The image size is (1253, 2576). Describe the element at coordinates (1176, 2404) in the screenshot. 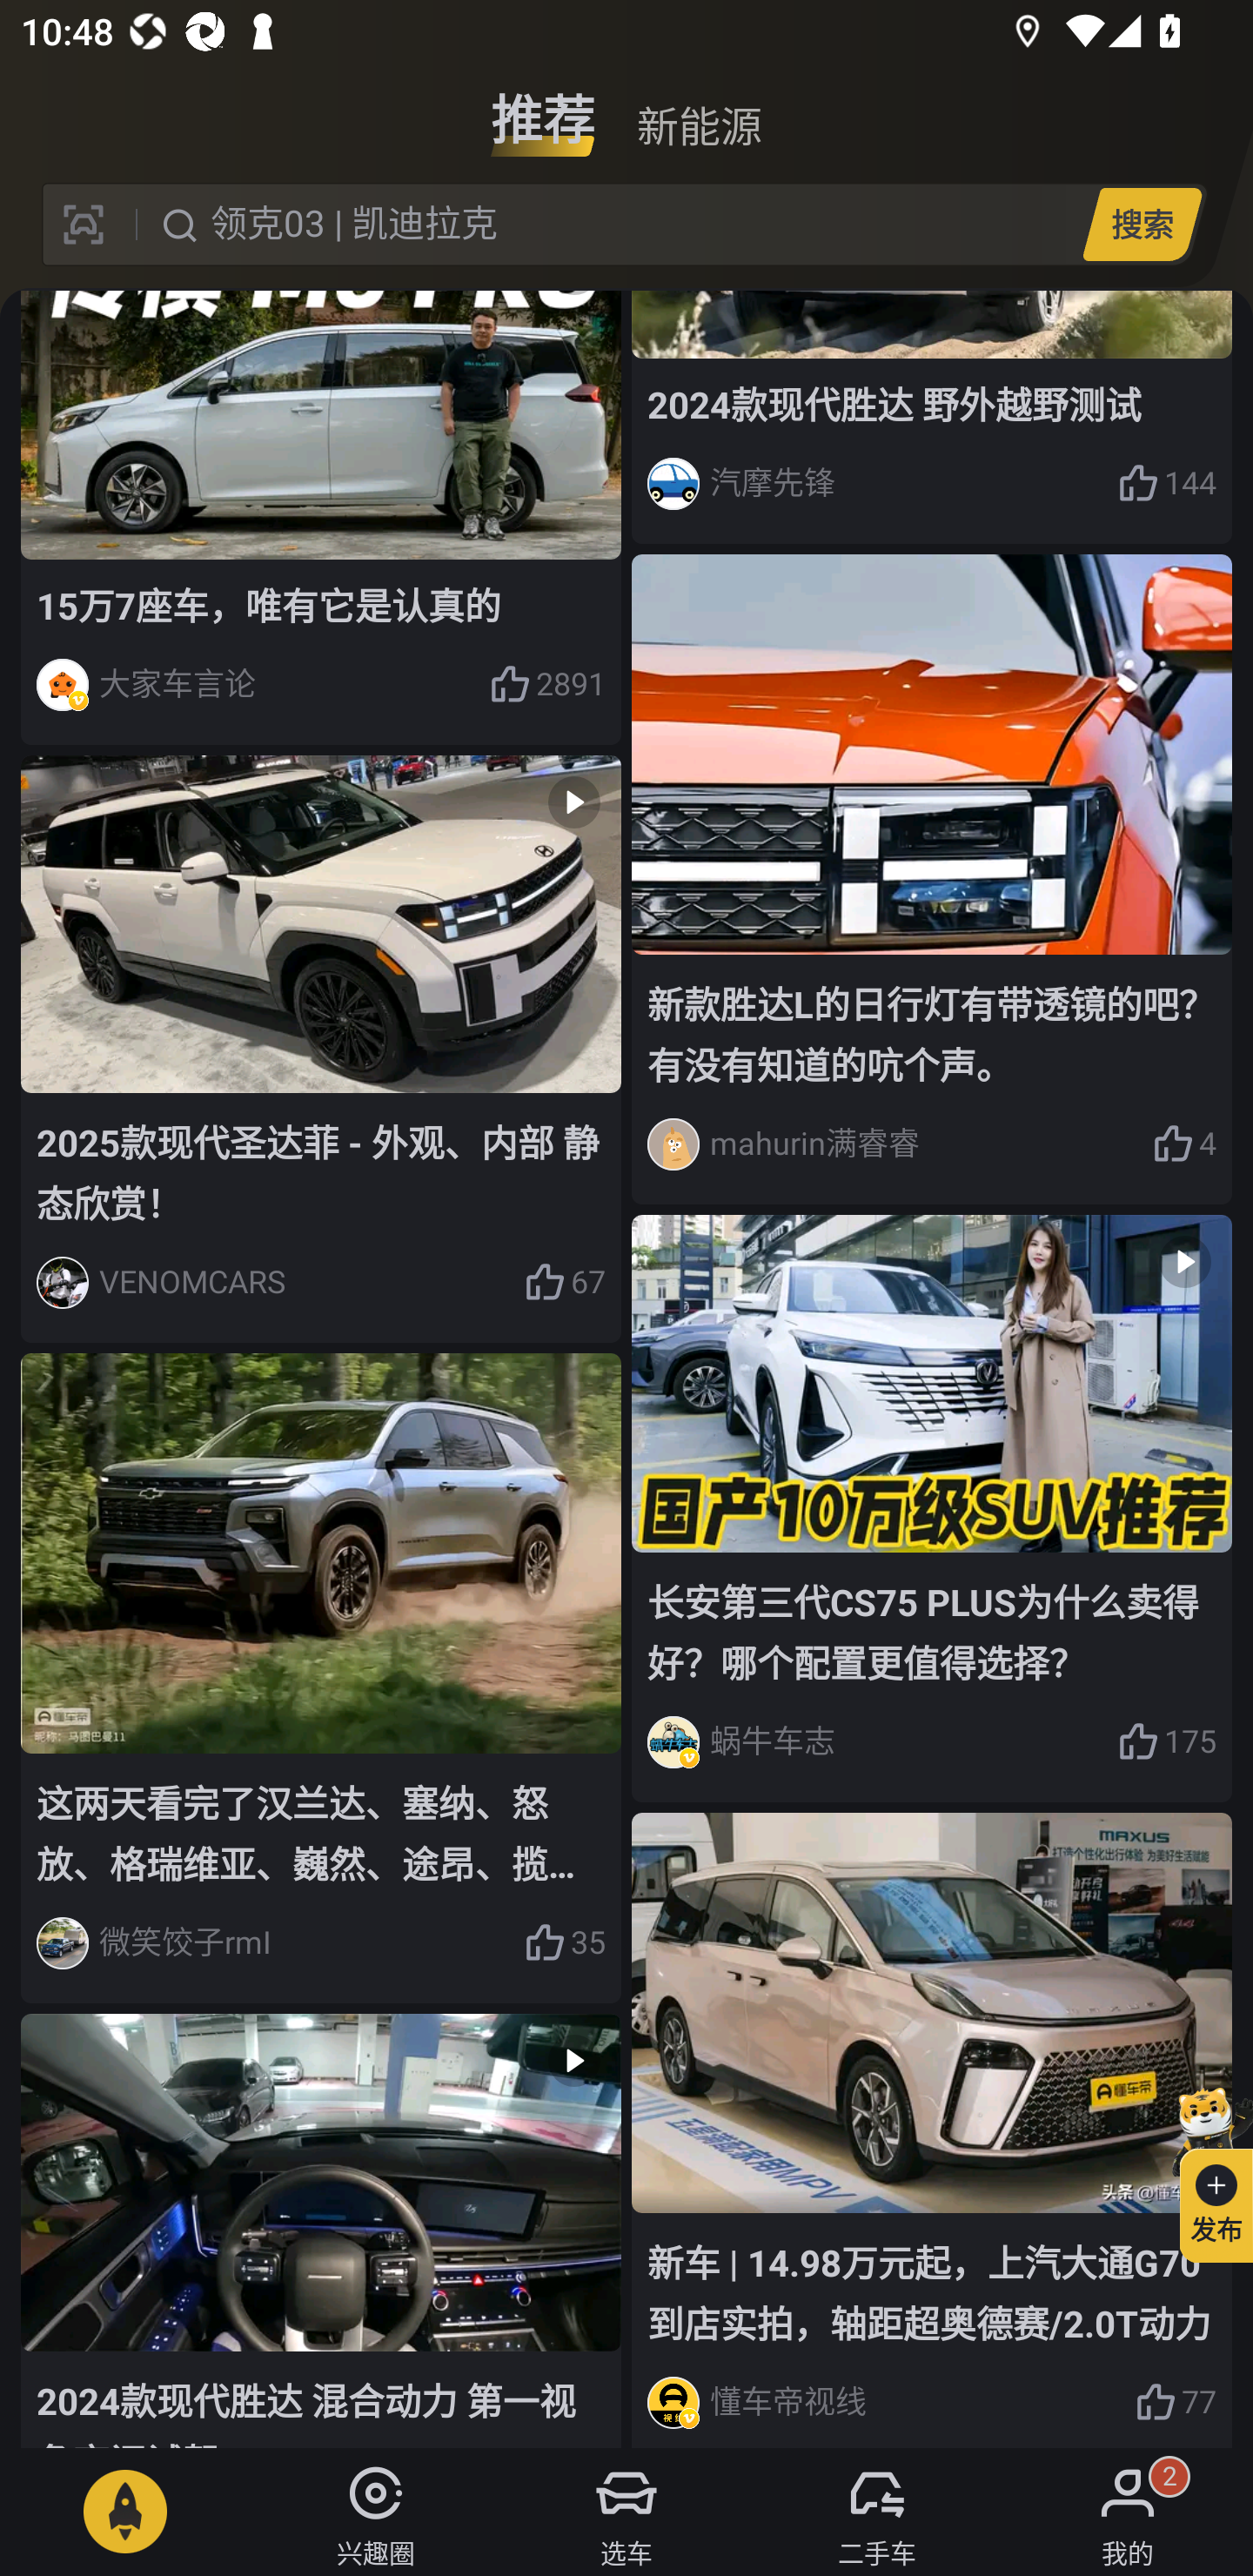

I see `77` at that location.